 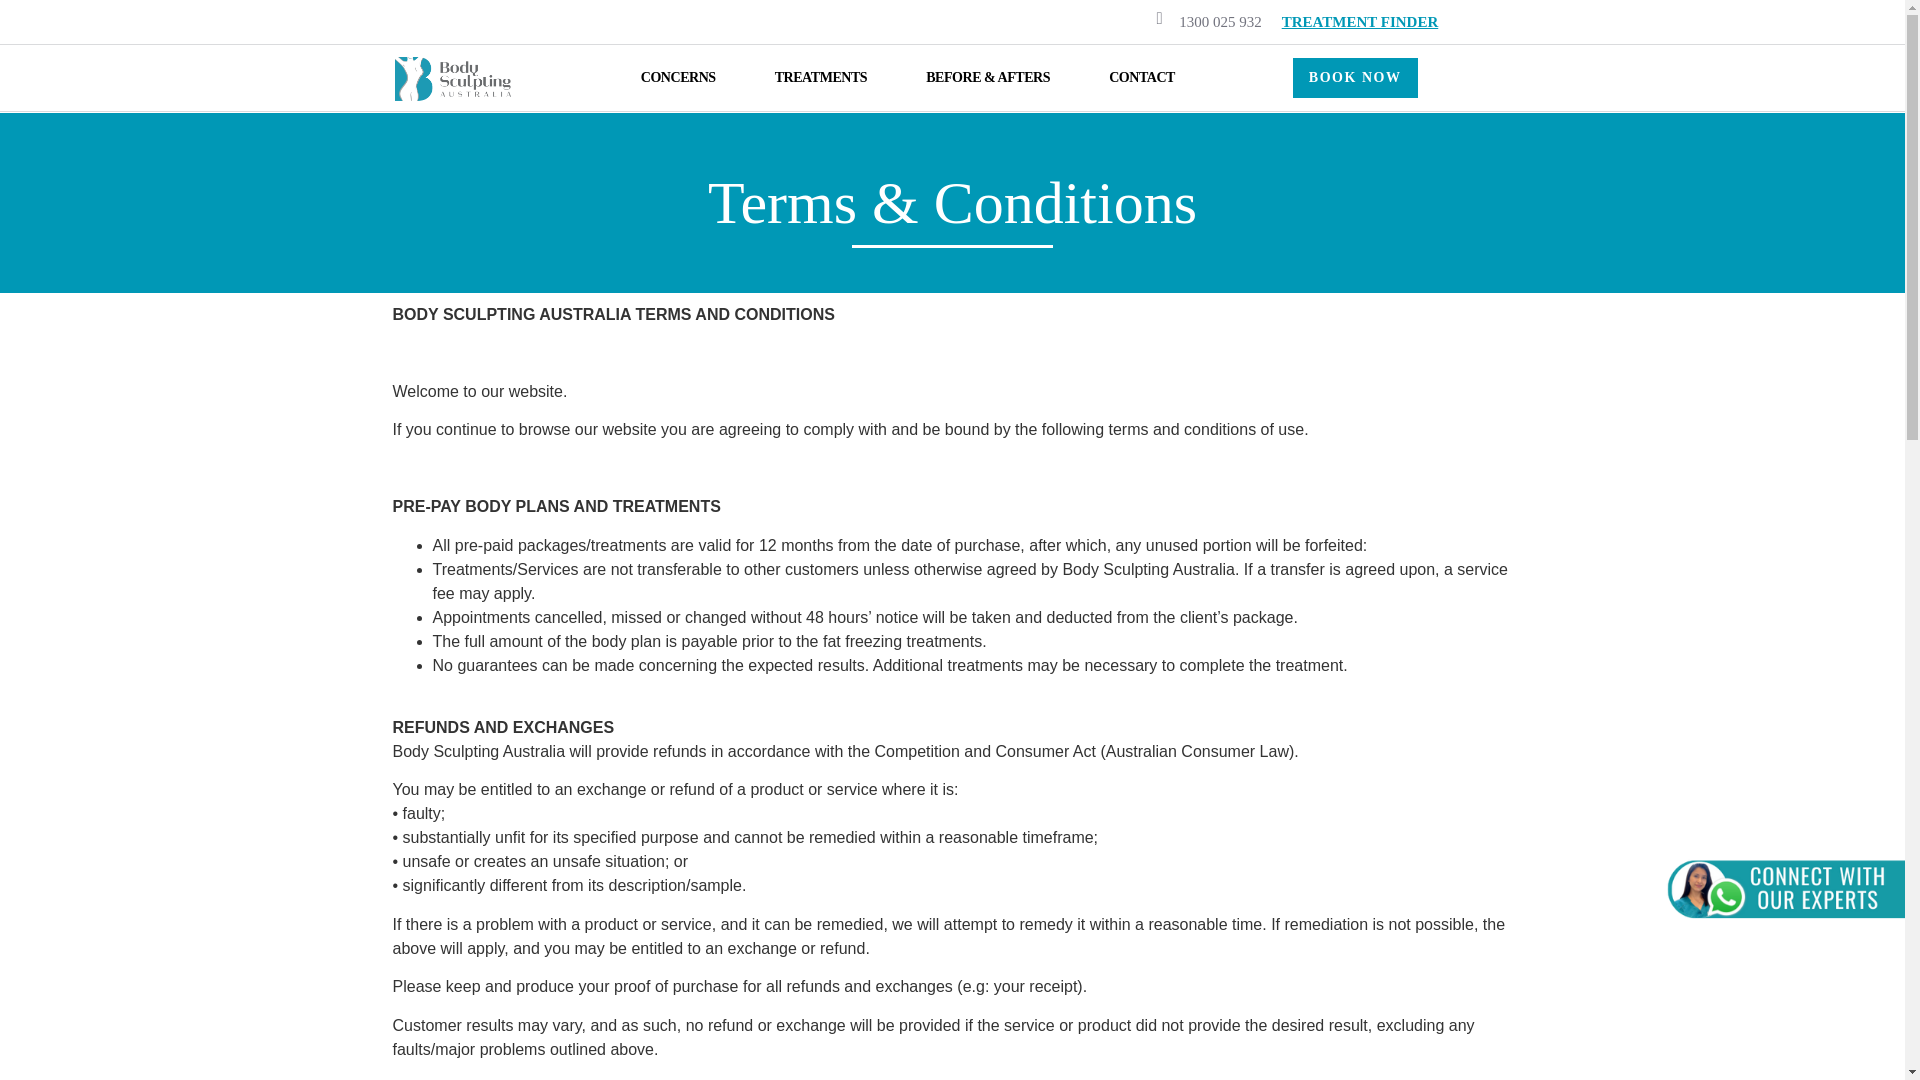 I want to click on 1300 025 932, so click(x=1220, y=22).